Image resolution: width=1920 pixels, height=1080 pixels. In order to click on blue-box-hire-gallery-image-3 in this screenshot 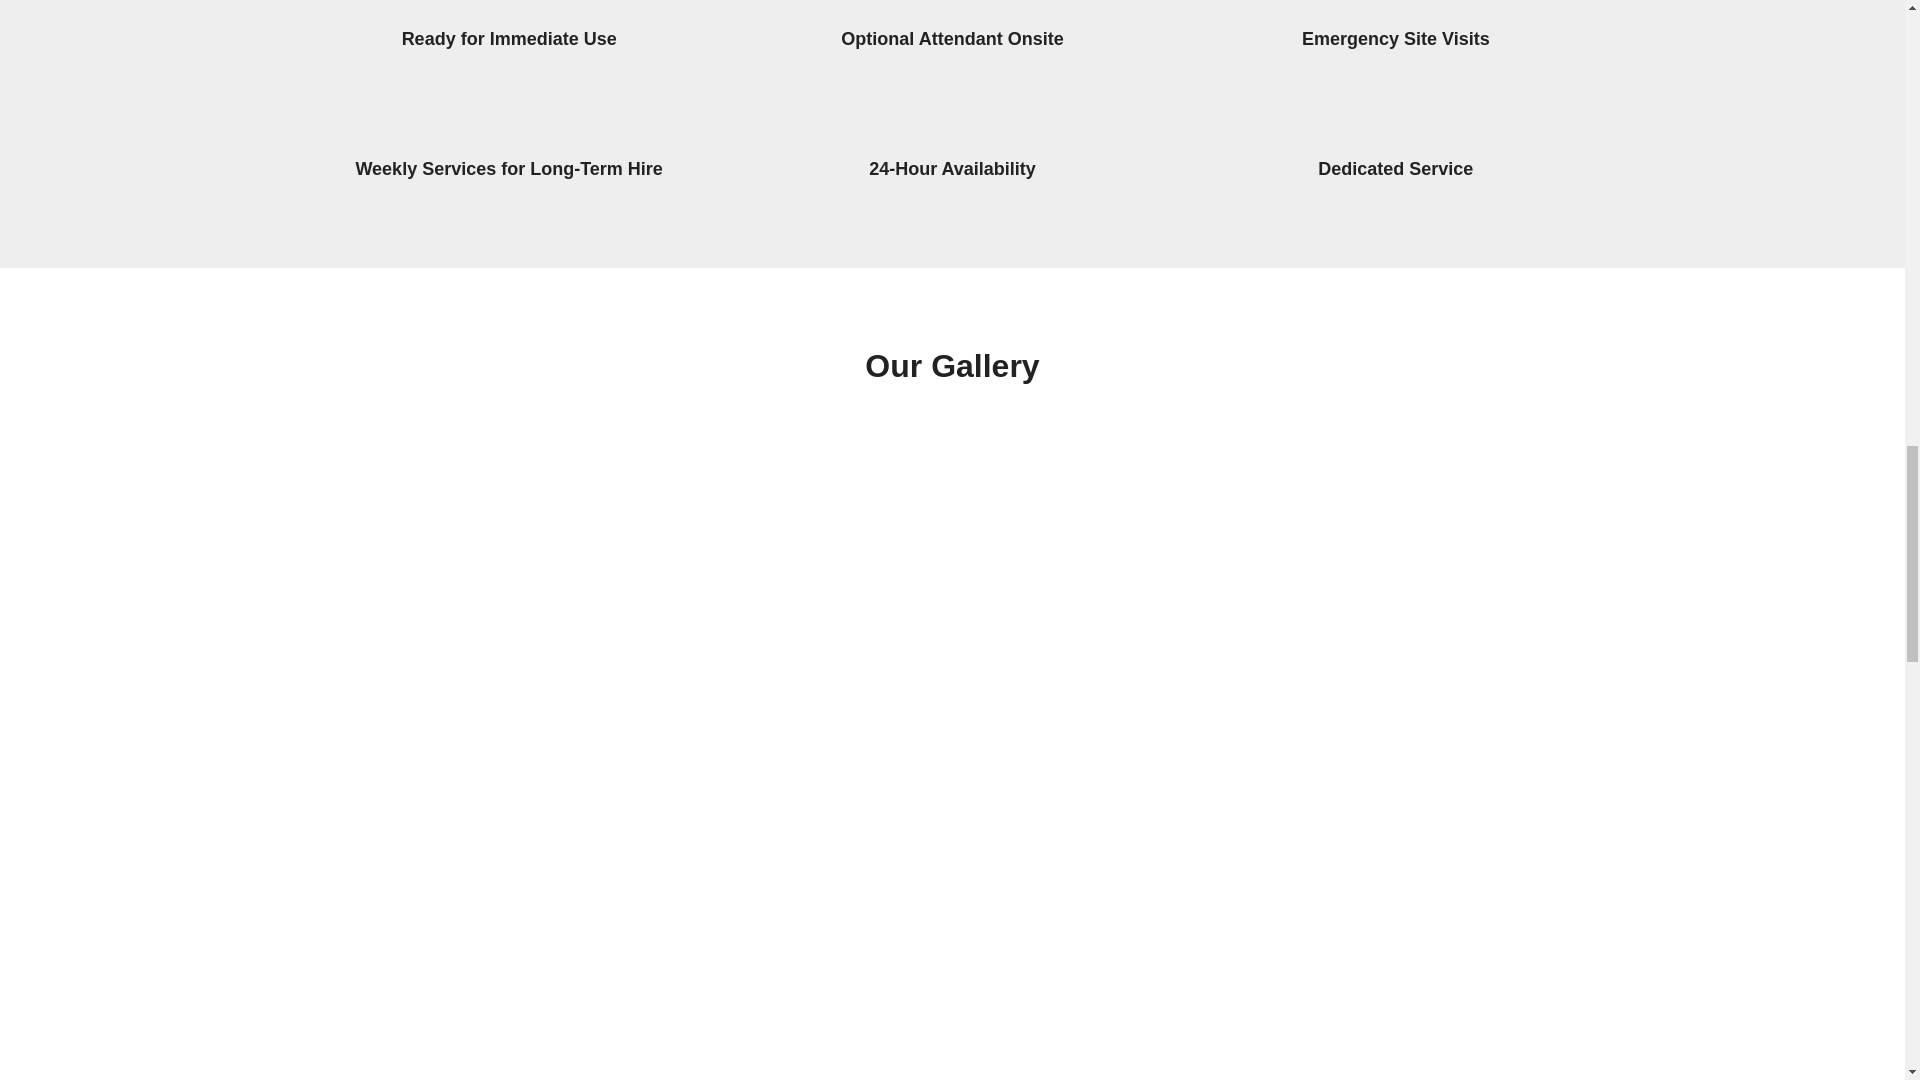, I will do `click(796, 787)`.